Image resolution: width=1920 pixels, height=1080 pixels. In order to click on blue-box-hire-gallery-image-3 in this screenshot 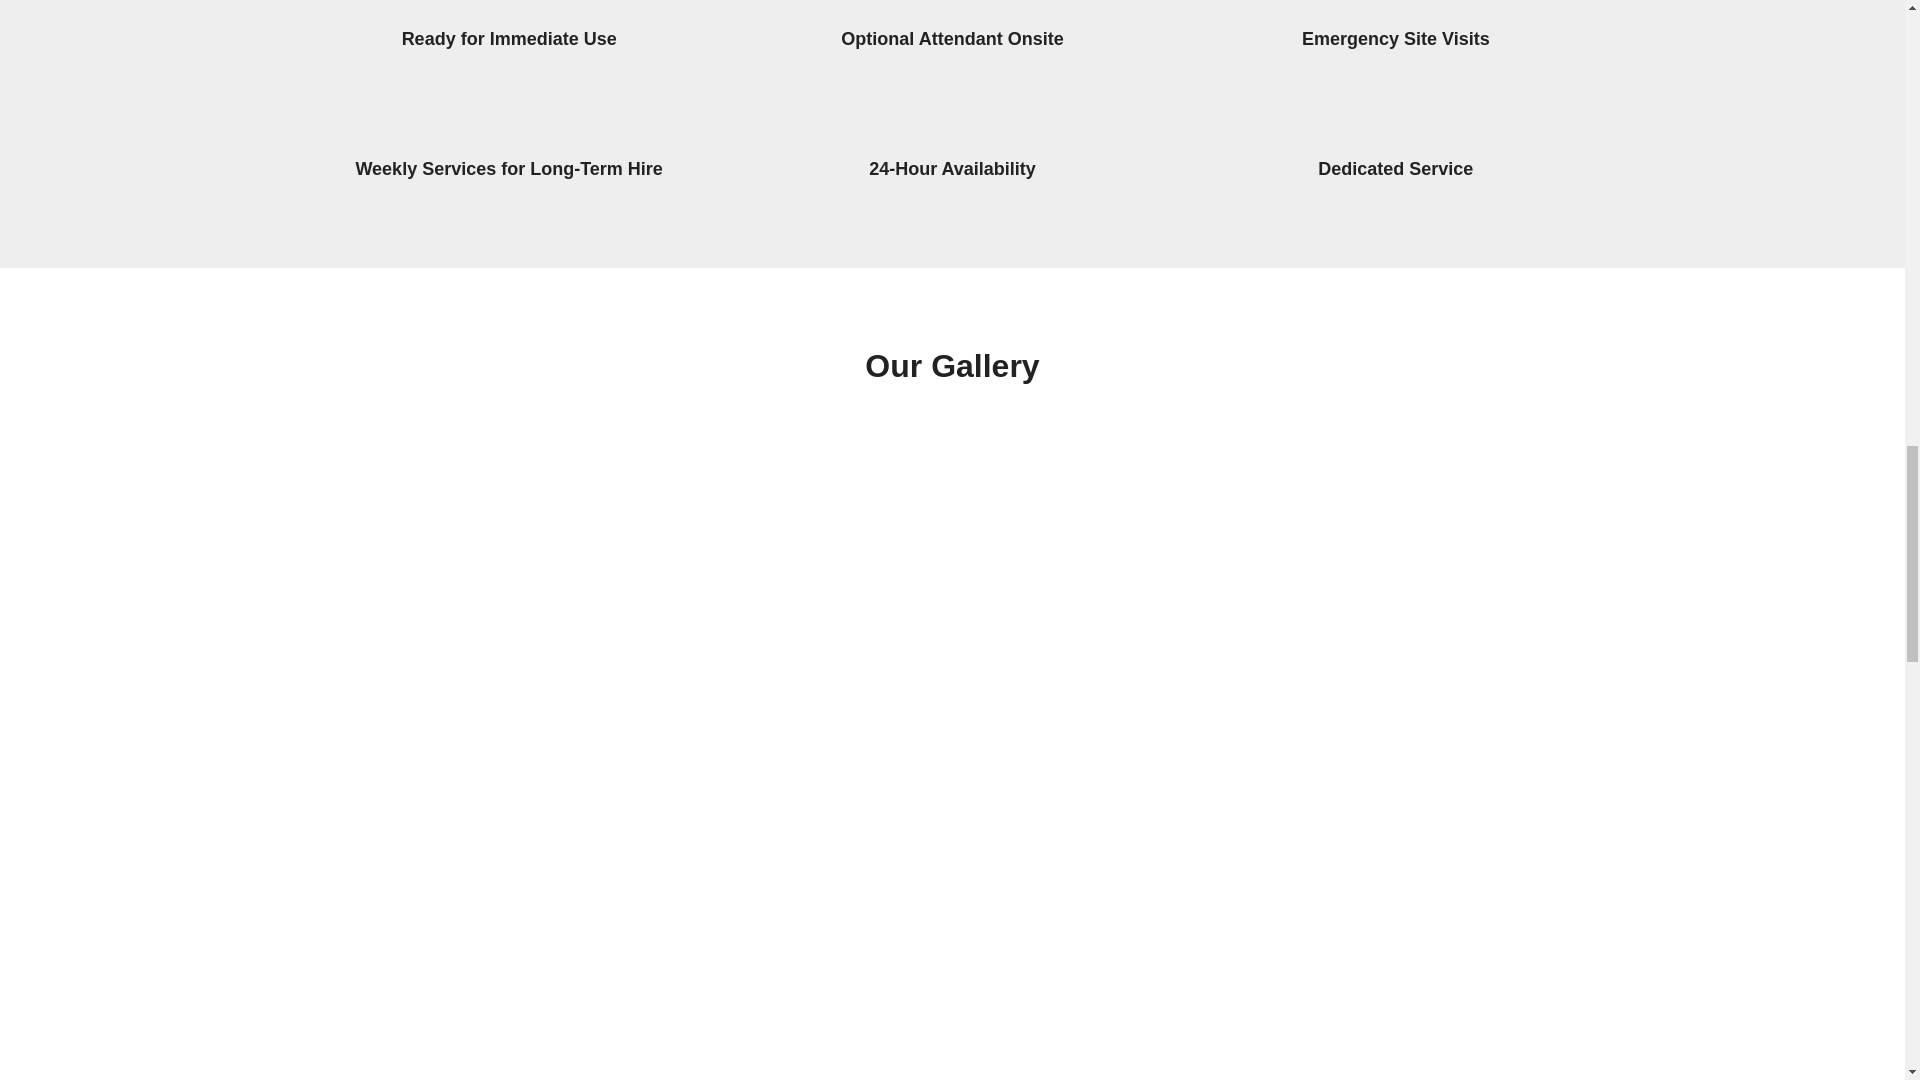, I will do `click(796, 787)`.